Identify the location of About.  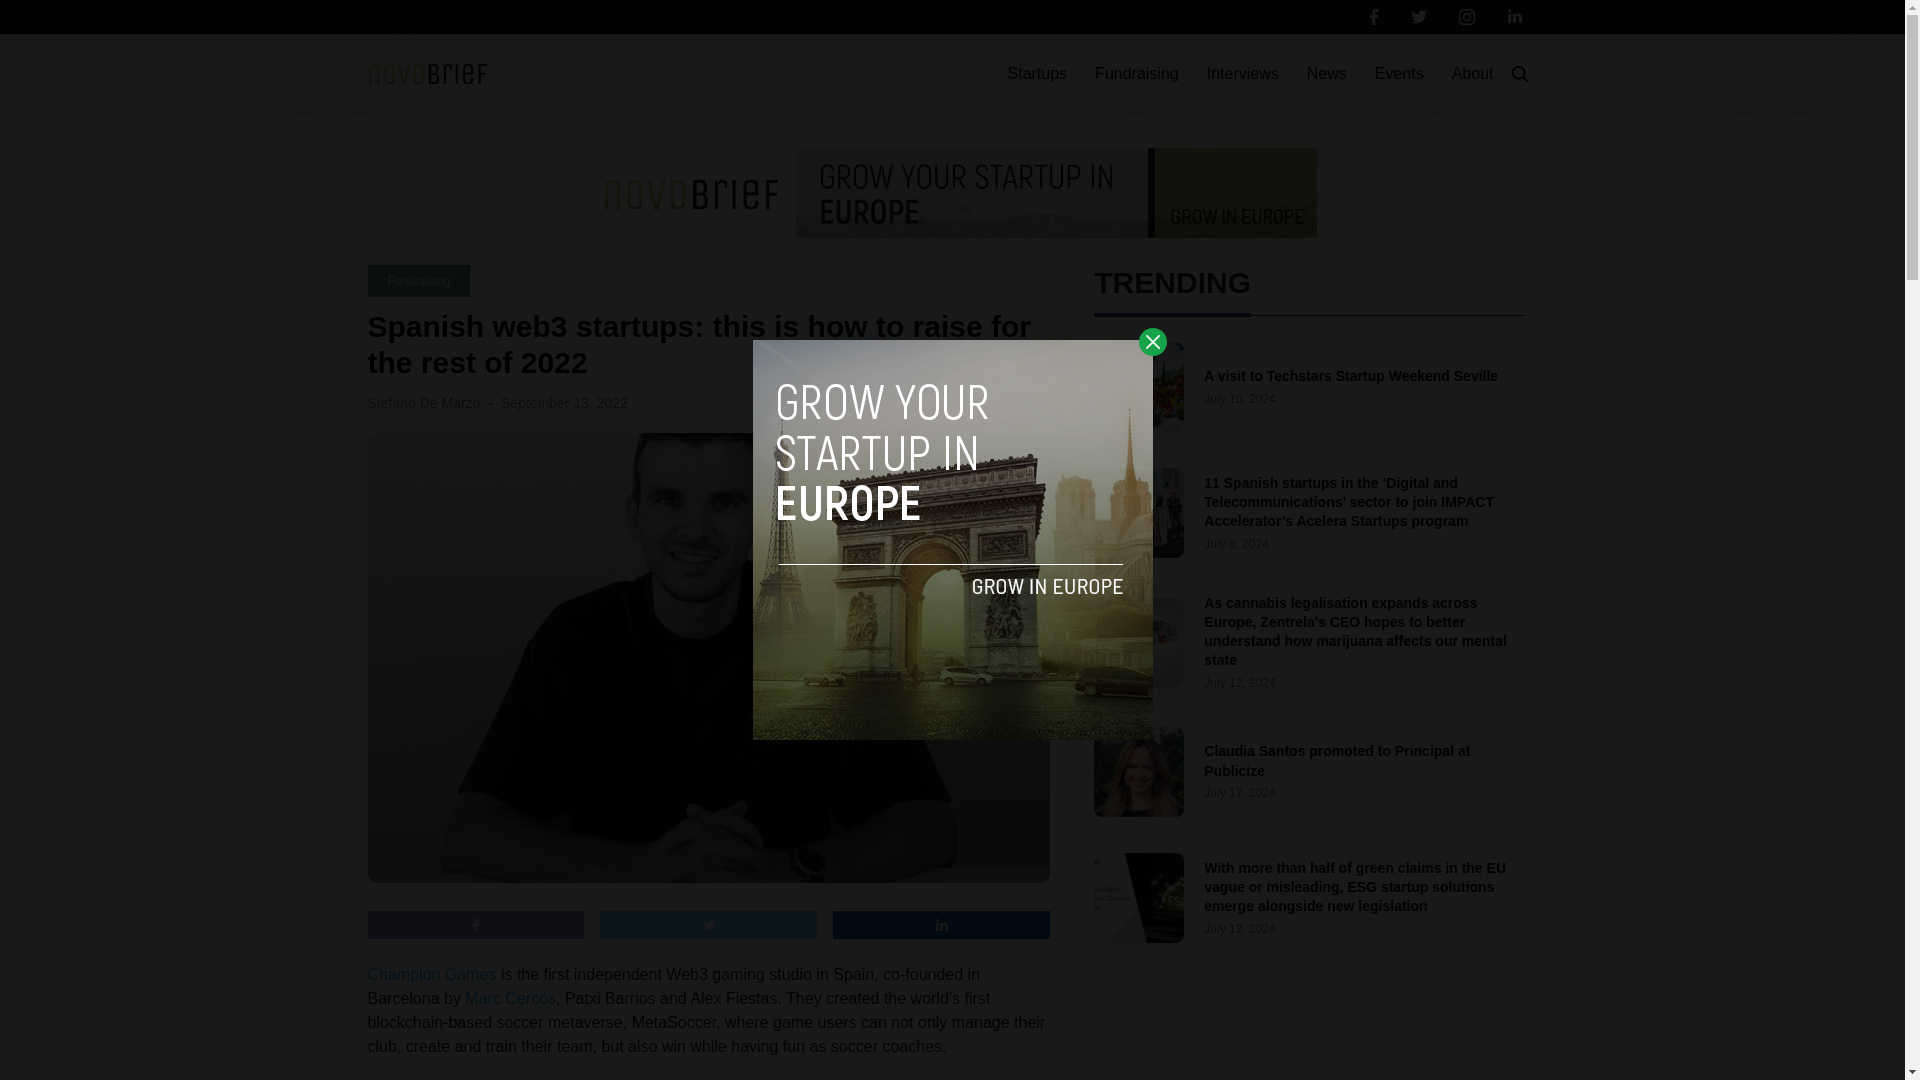
(1472, 74).